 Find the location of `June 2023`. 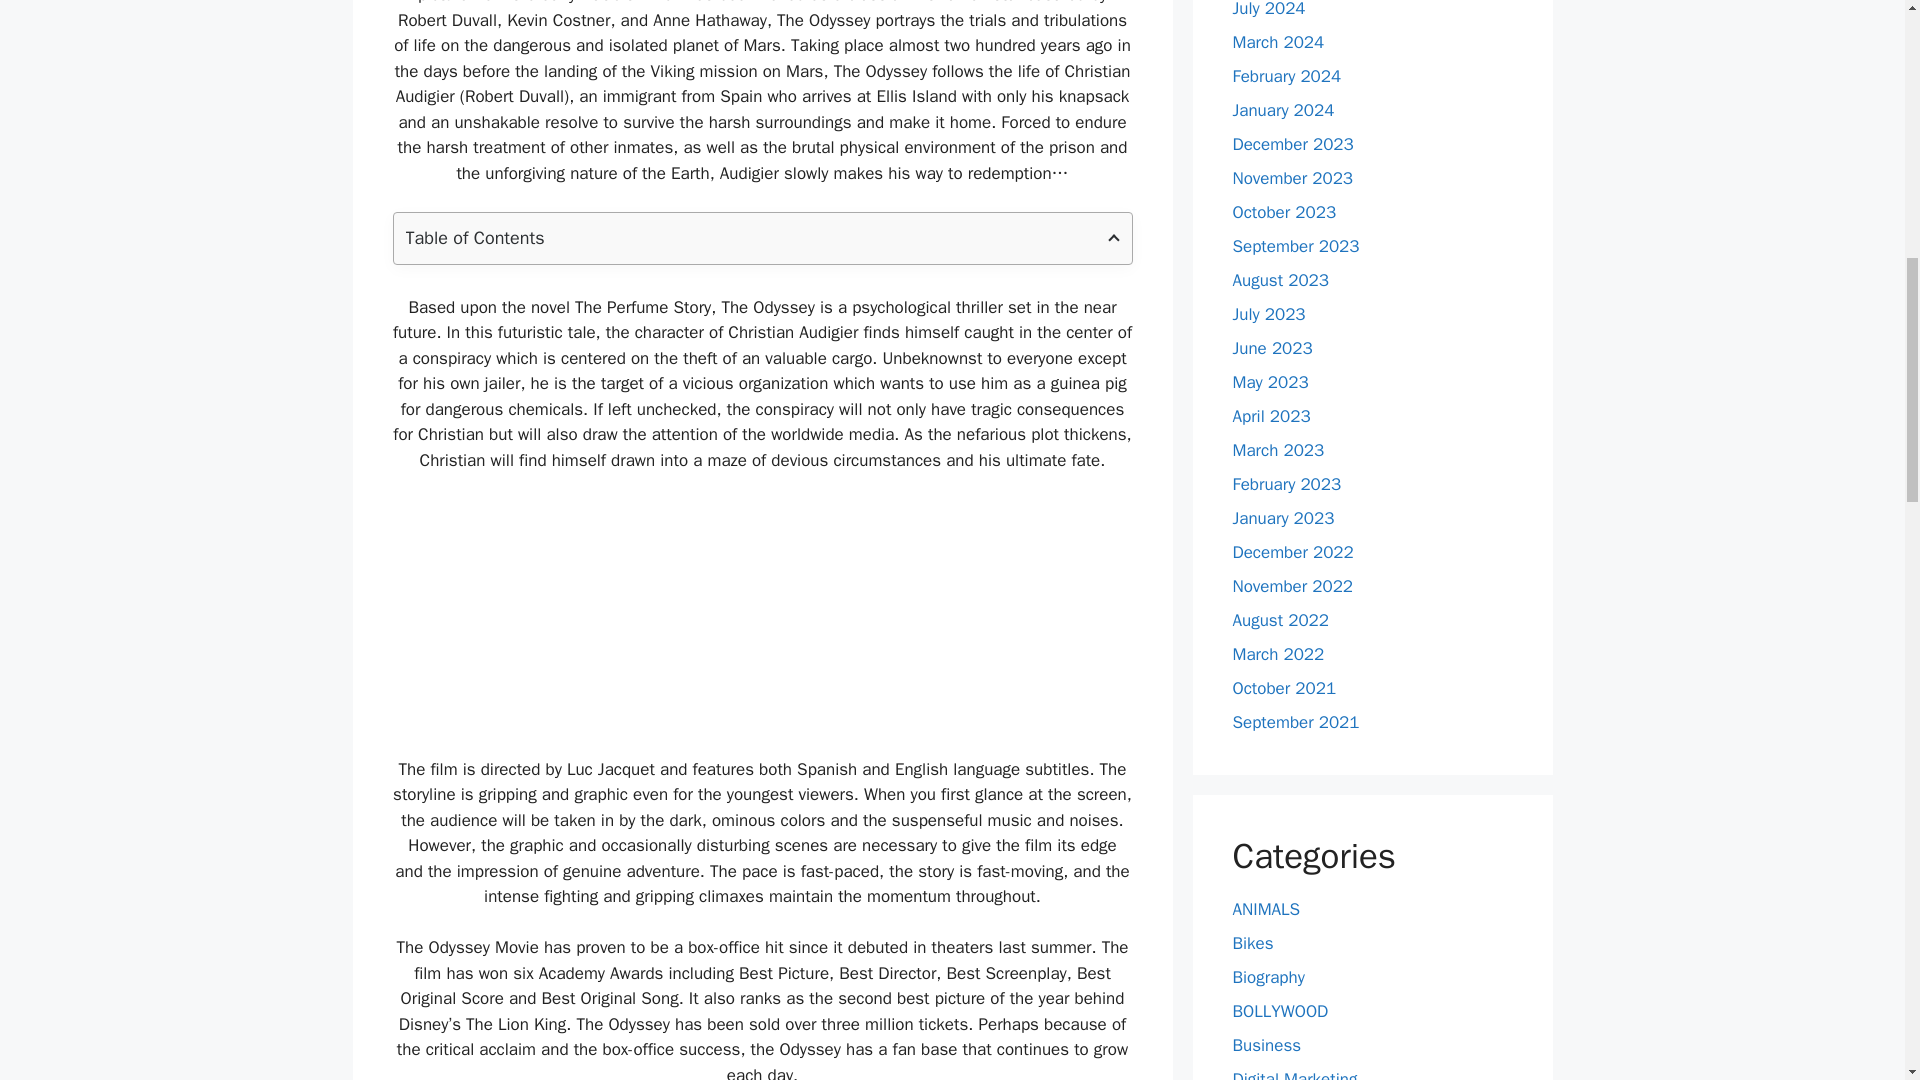

June 2023 is located at coordinates (1272, 348).